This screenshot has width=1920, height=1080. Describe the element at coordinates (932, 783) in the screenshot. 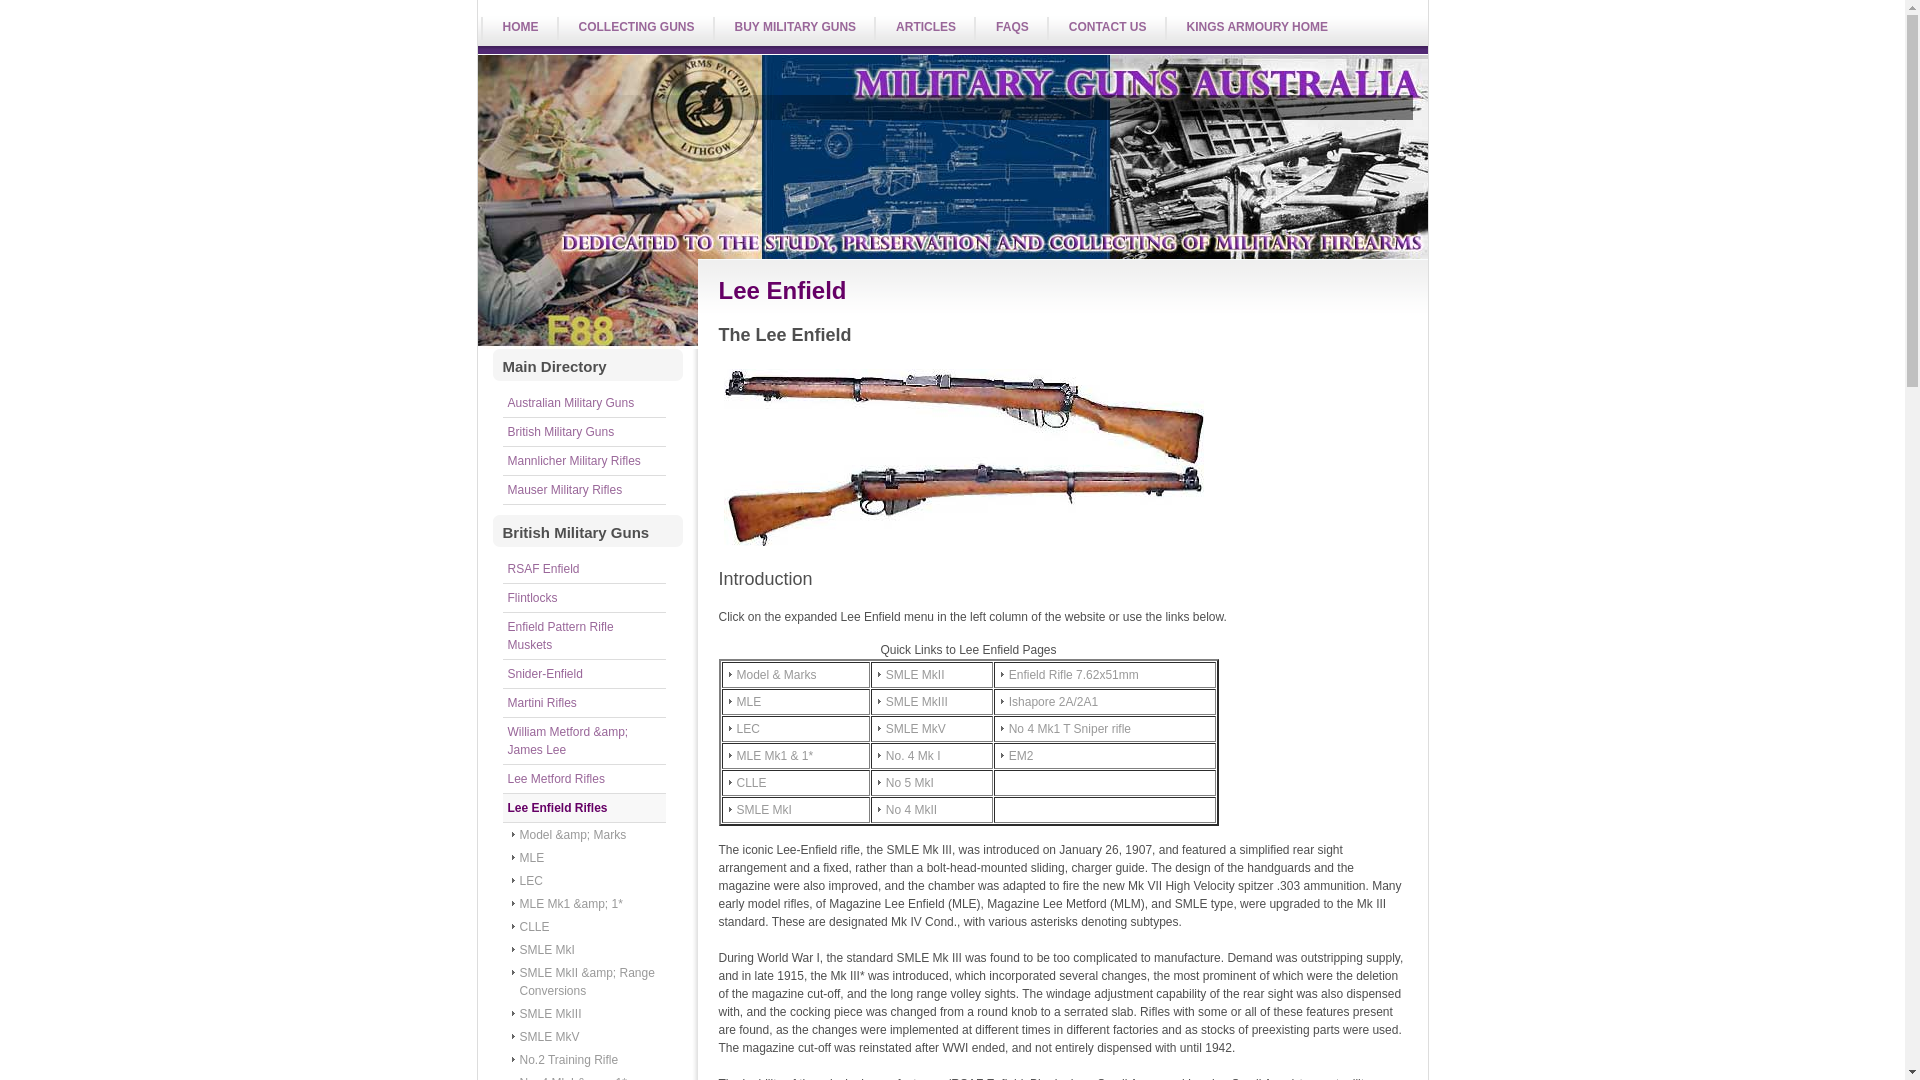

I see `No 5 MkI` at that location.